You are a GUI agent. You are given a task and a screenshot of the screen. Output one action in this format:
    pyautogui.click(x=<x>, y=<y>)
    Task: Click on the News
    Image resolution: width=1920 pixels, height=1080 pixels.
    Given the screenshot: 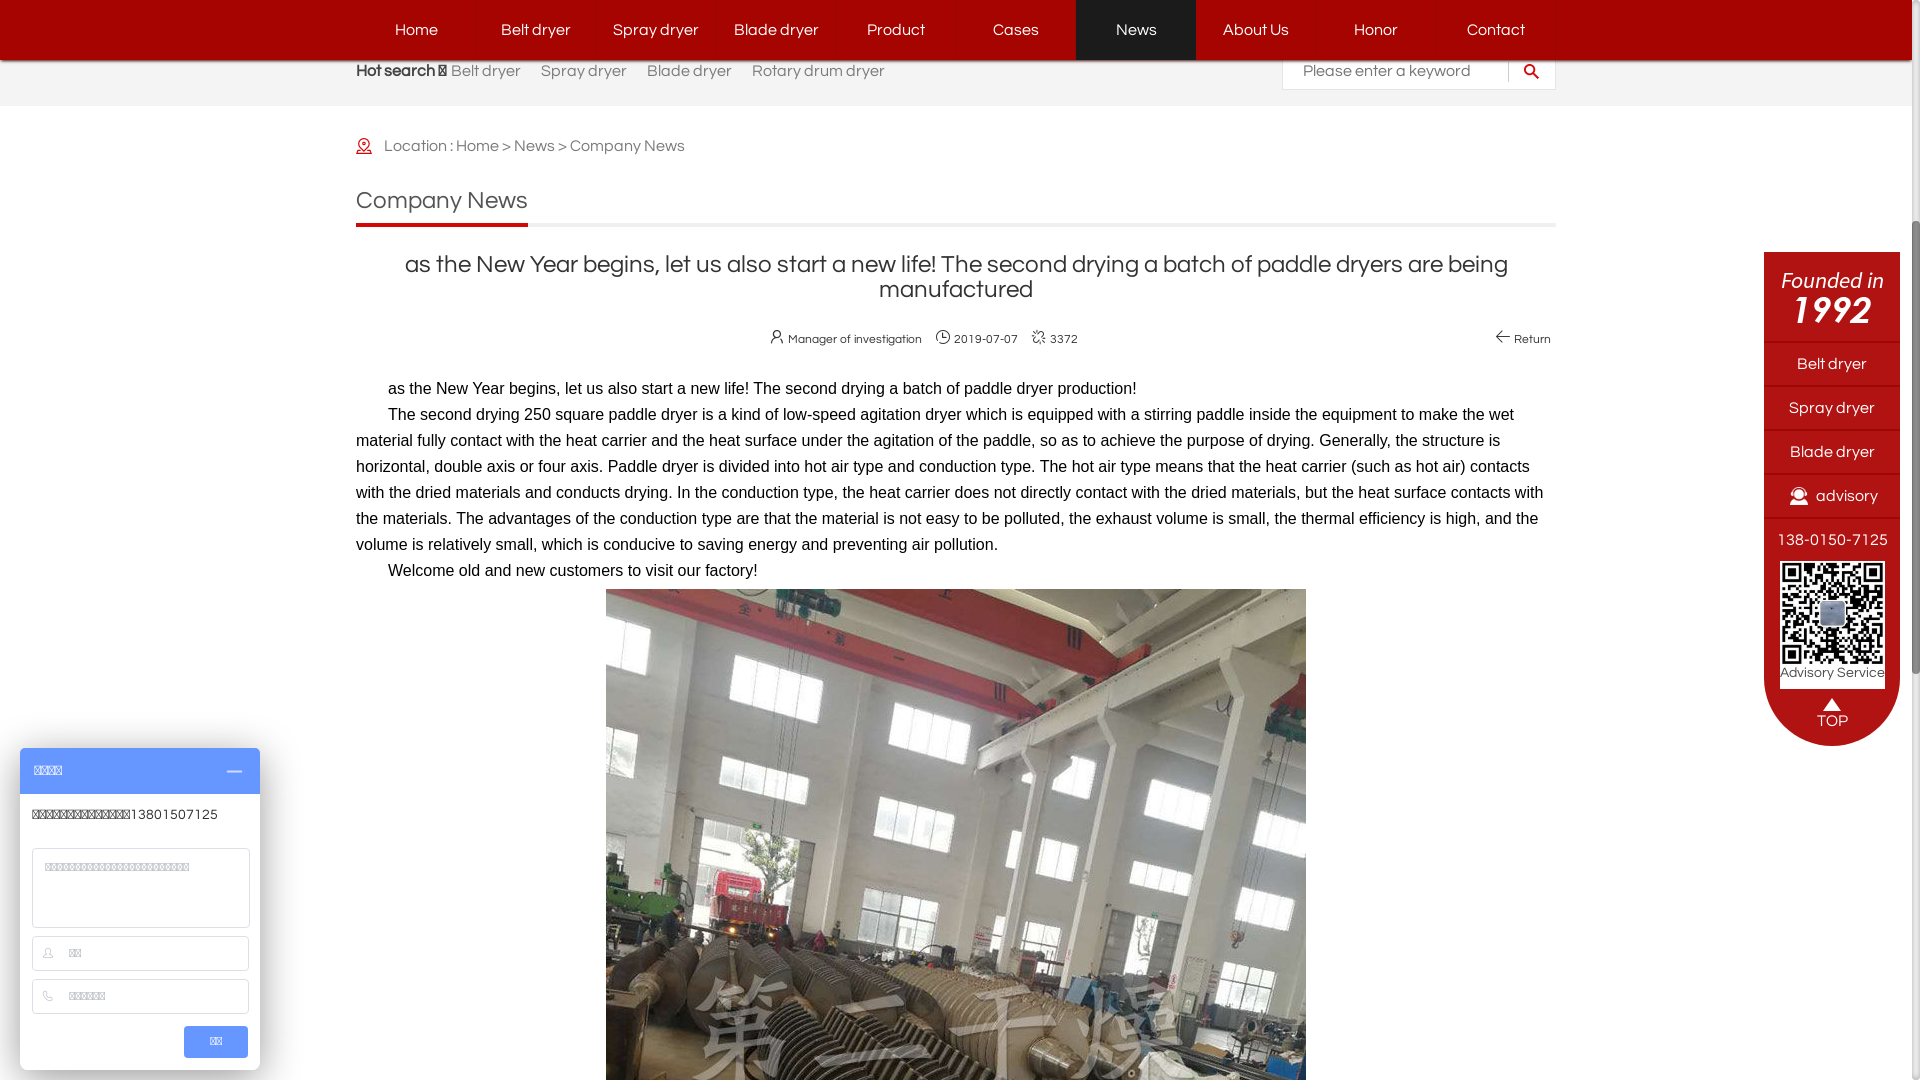 What is the action you would take?
    pyautogui.click(x=534, y=674)
    